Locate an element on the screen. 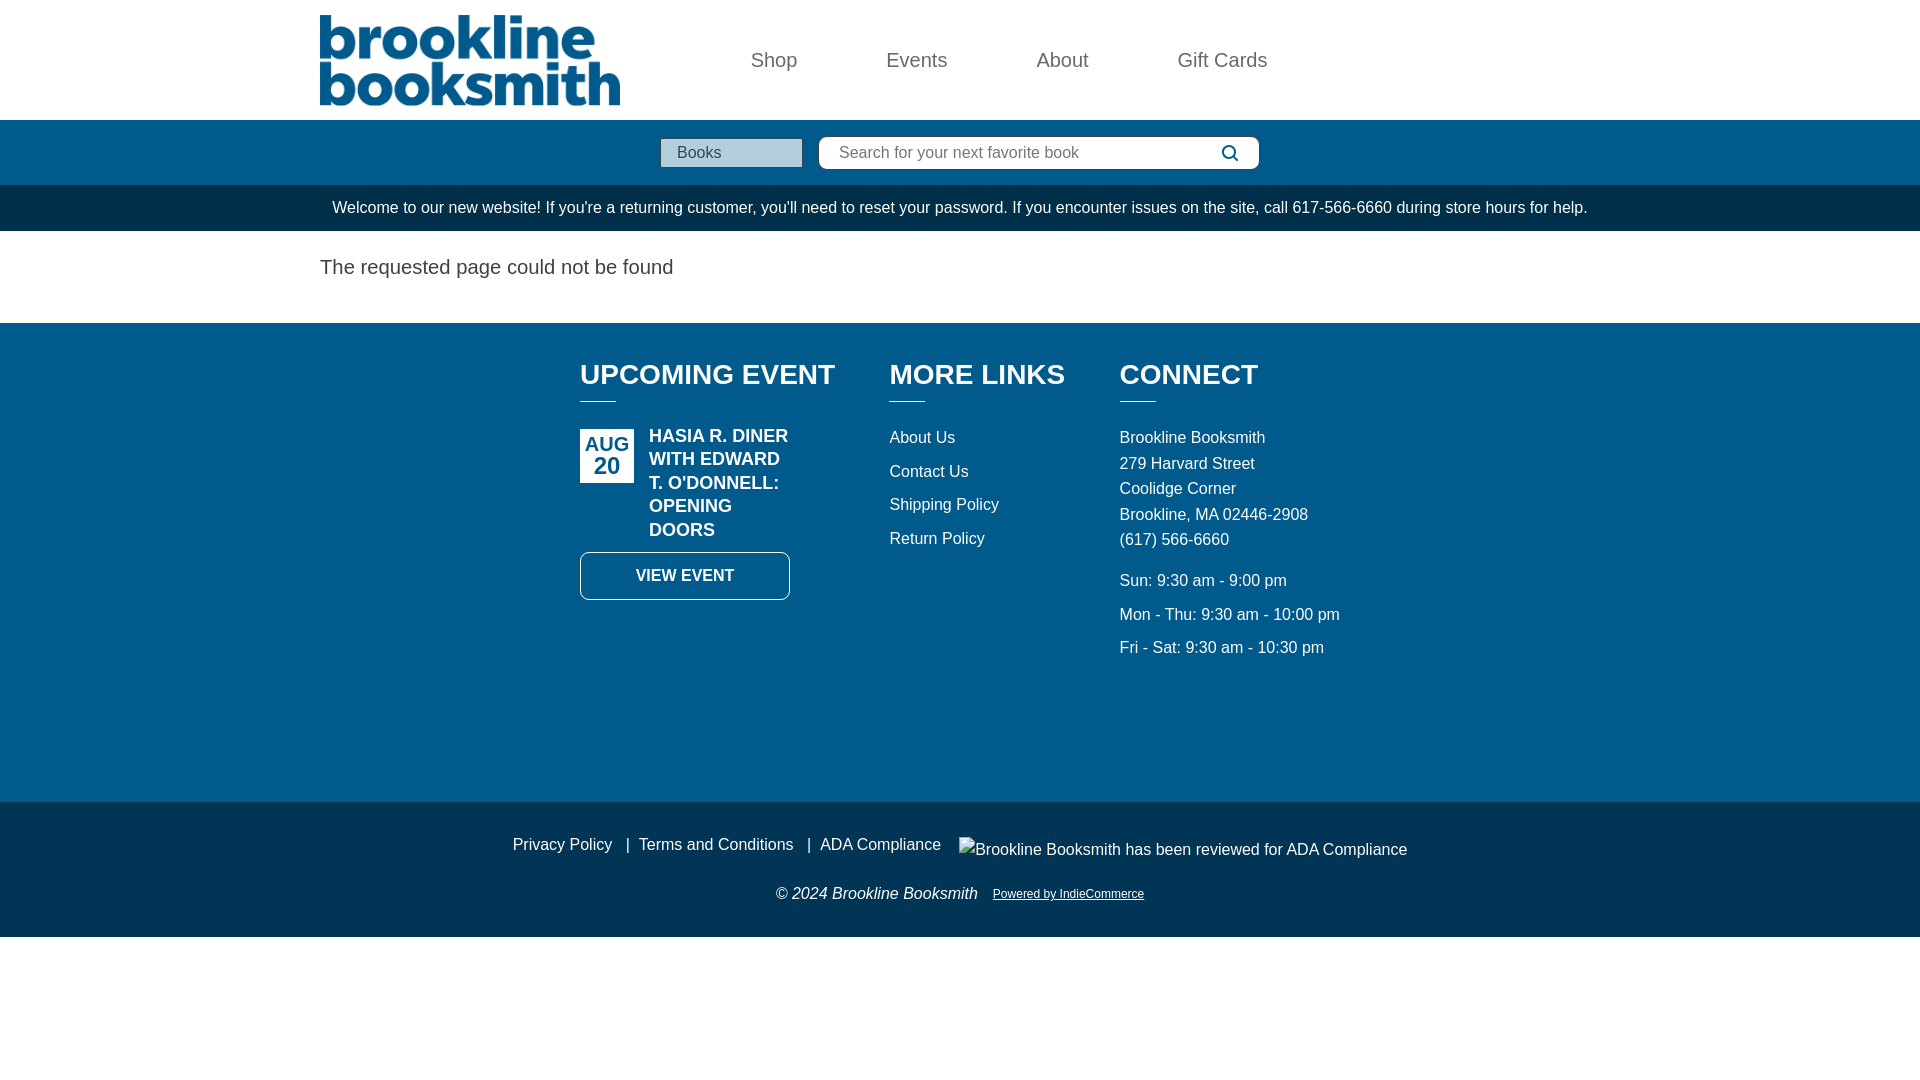 The height and width of the screenshot is (1080, 1920). Wishlist is located at coordinates (1546, 60).